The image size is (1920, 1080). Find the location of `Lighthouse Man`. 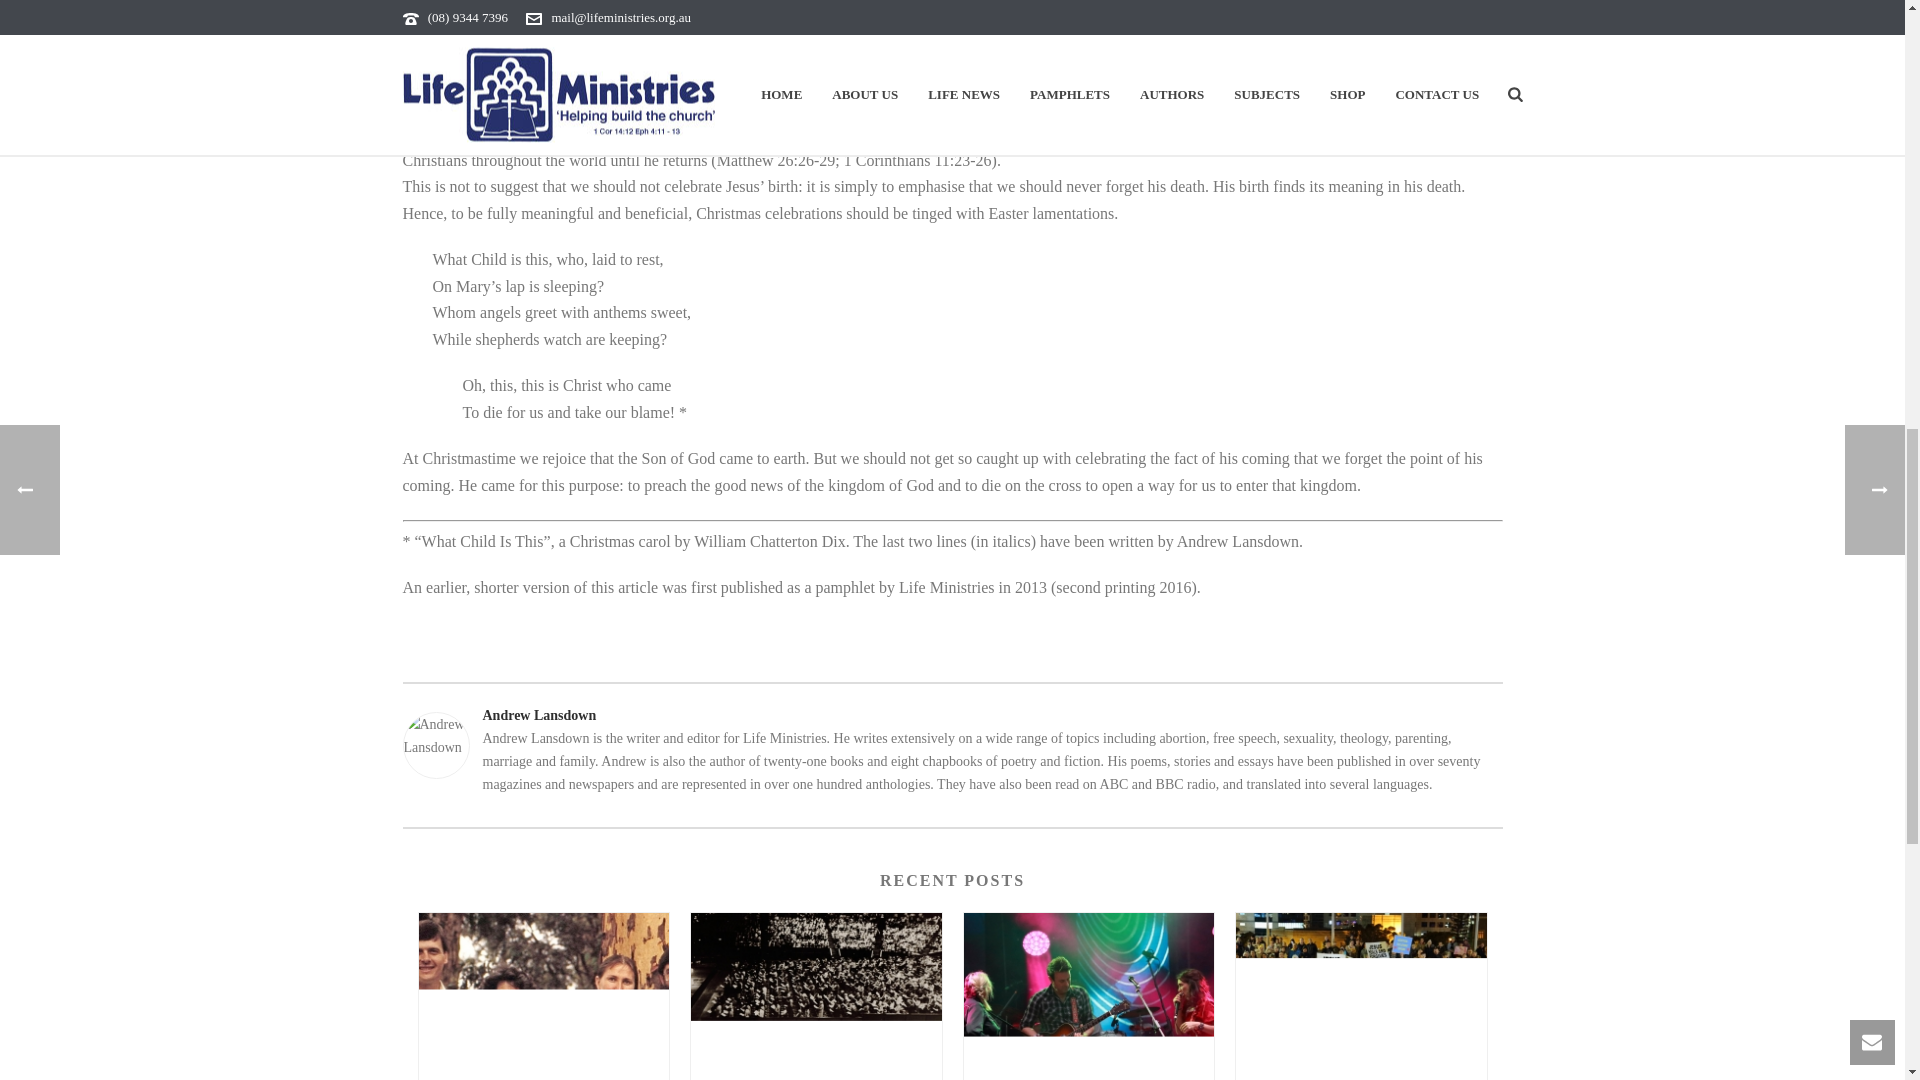

Lighthouse Man is located at coordinates (1089, 996).